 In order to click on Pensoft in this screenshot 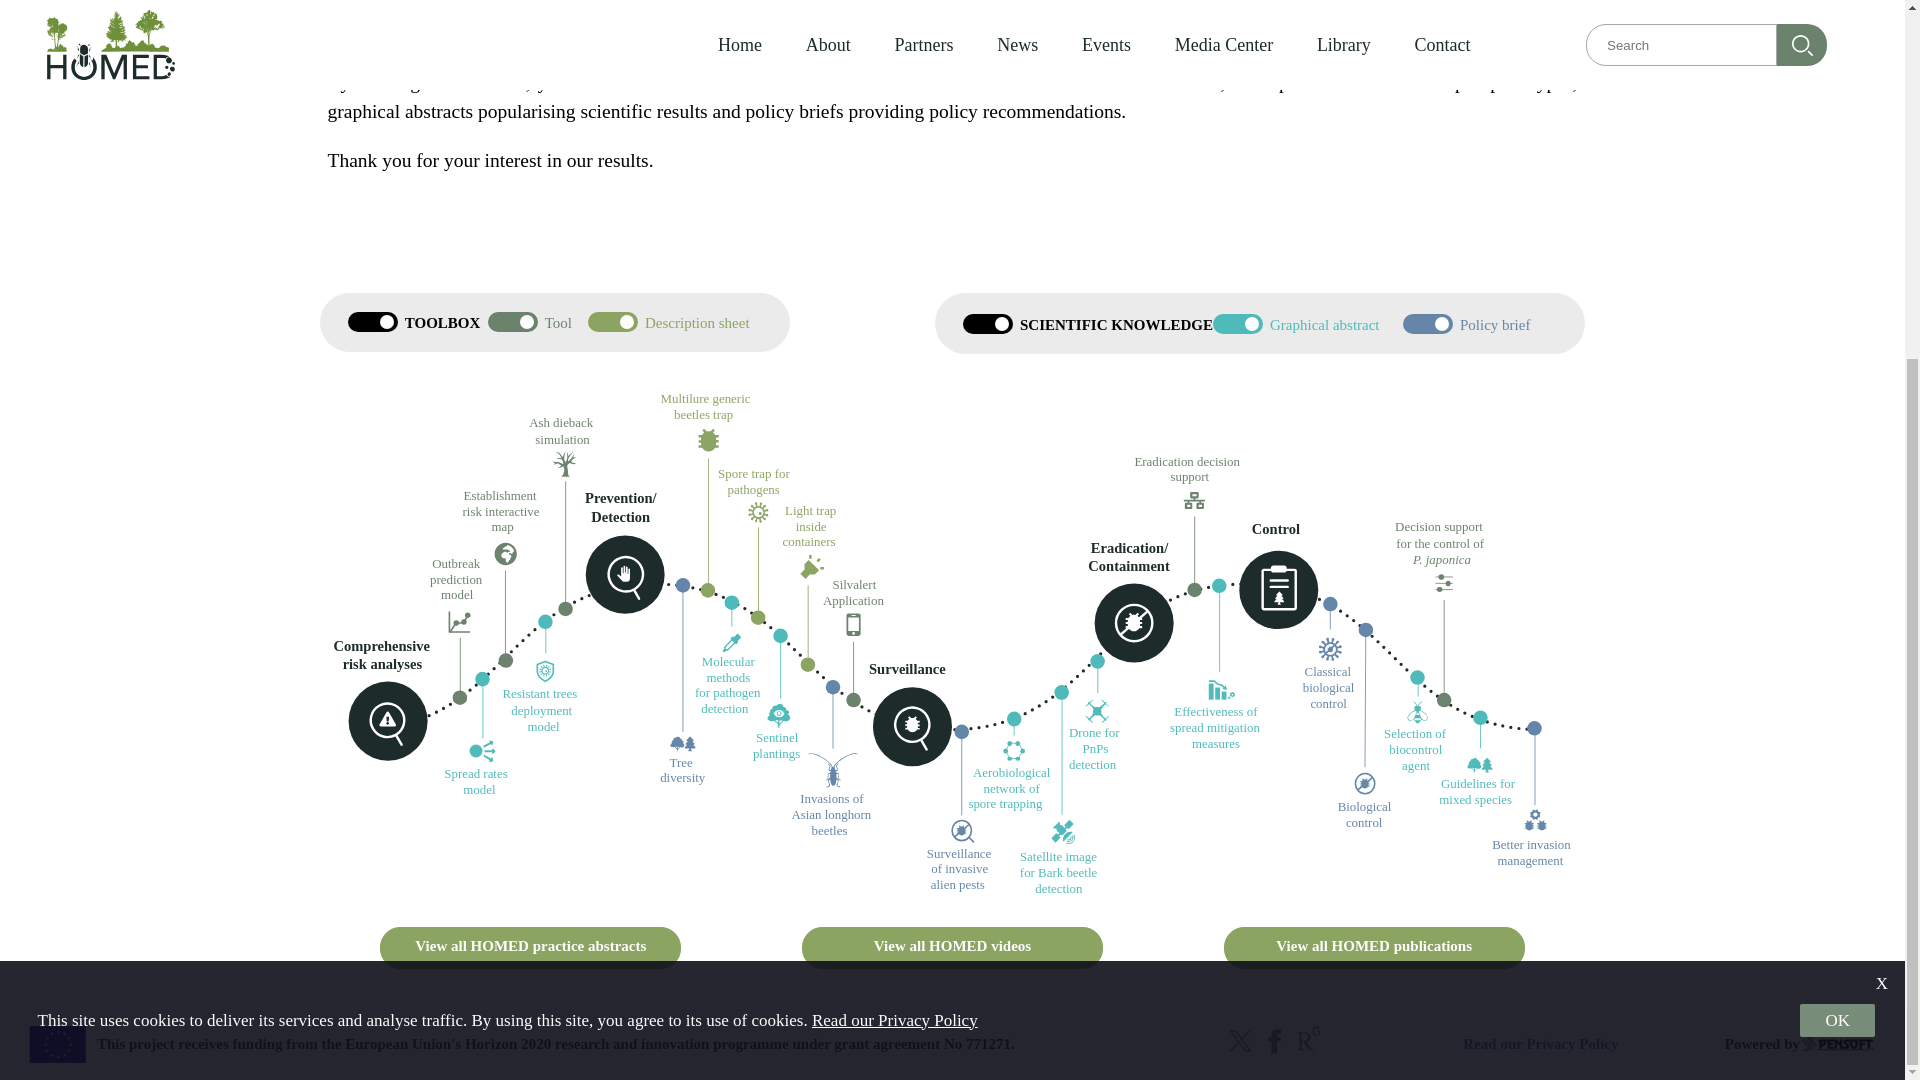, I will do `click(1838, 1044)`.